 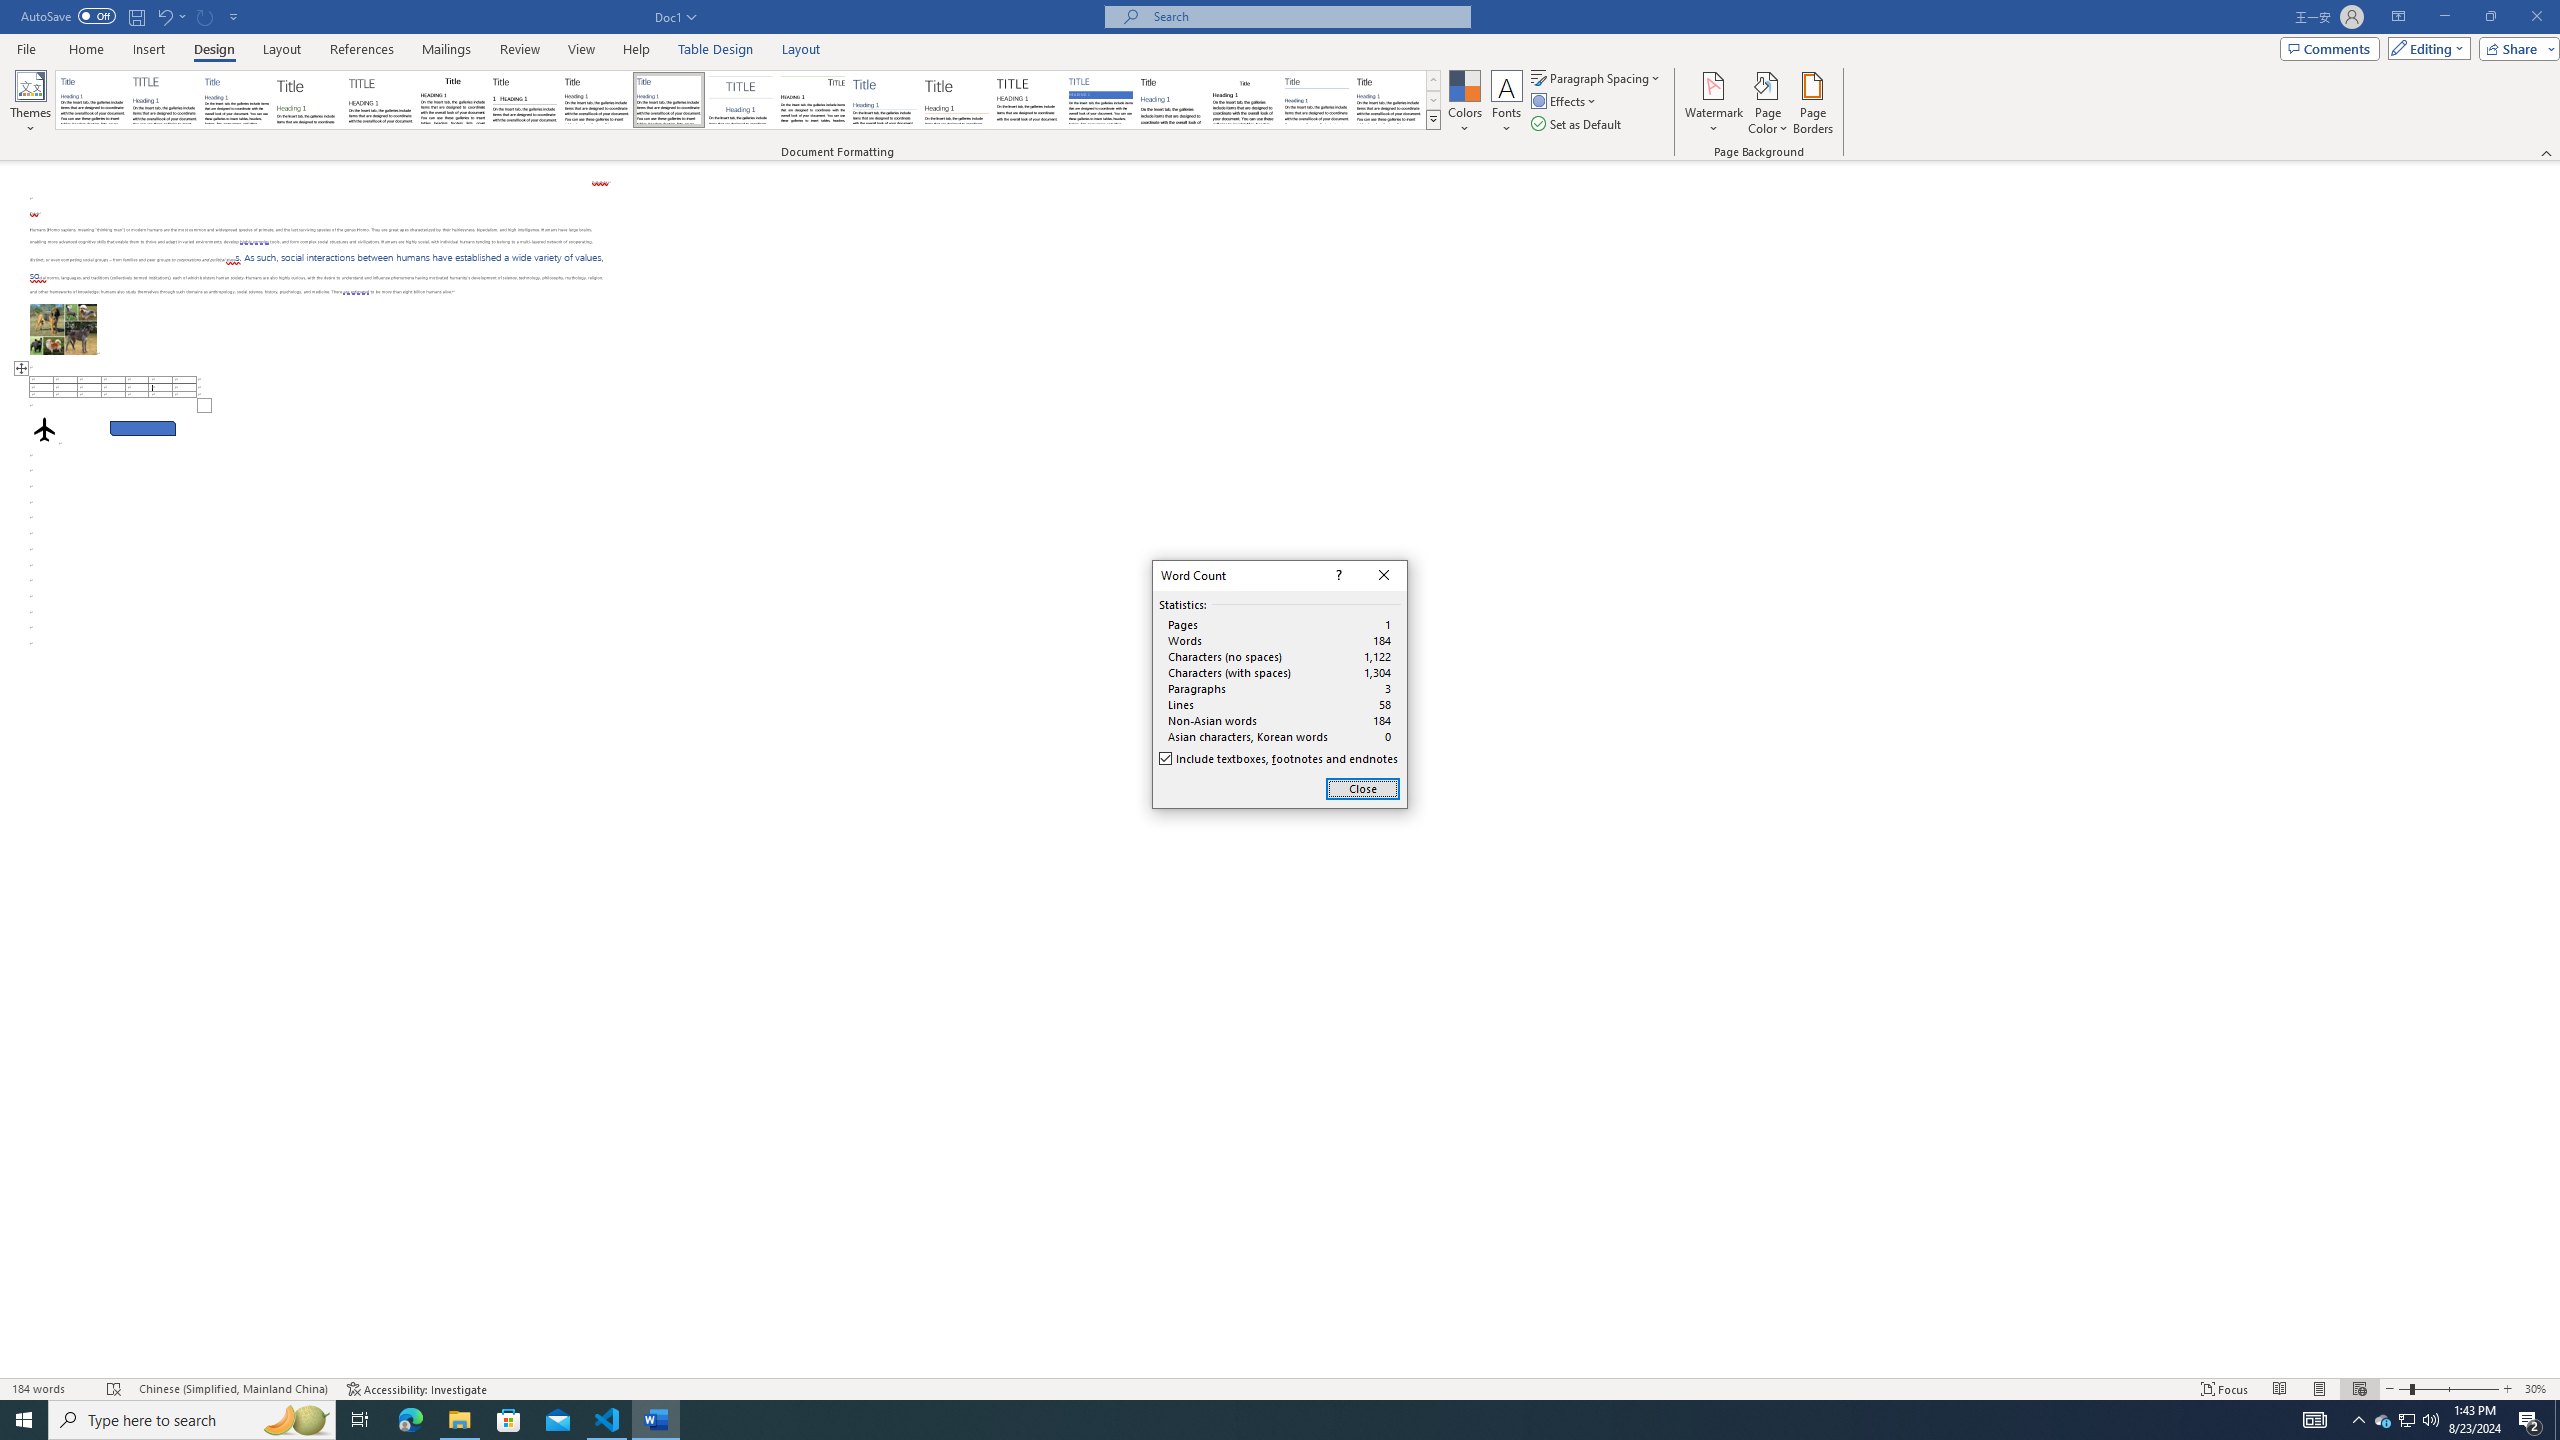 I want to click on Black & White (Classic), so click(x=452, y=100).